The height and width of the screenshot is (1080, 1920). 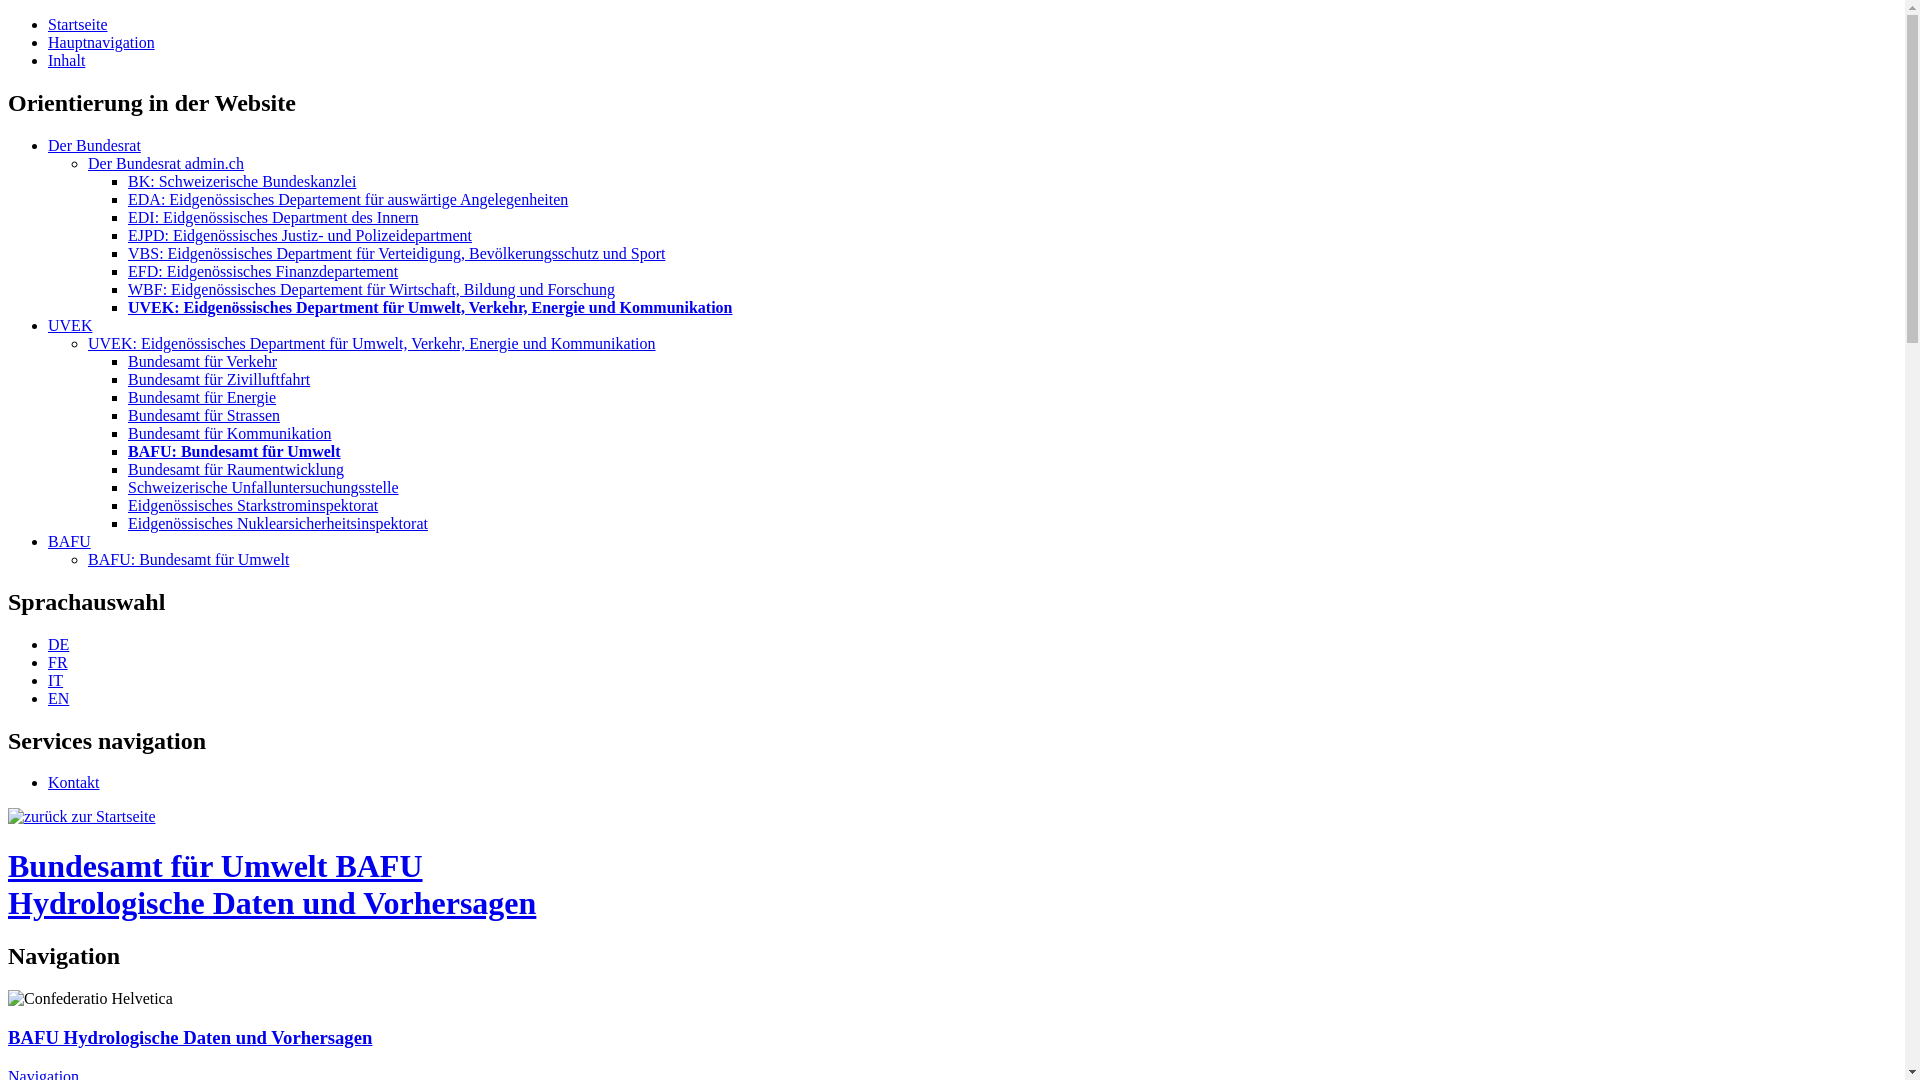 I want to click on EN, so click(x=58, y=698).